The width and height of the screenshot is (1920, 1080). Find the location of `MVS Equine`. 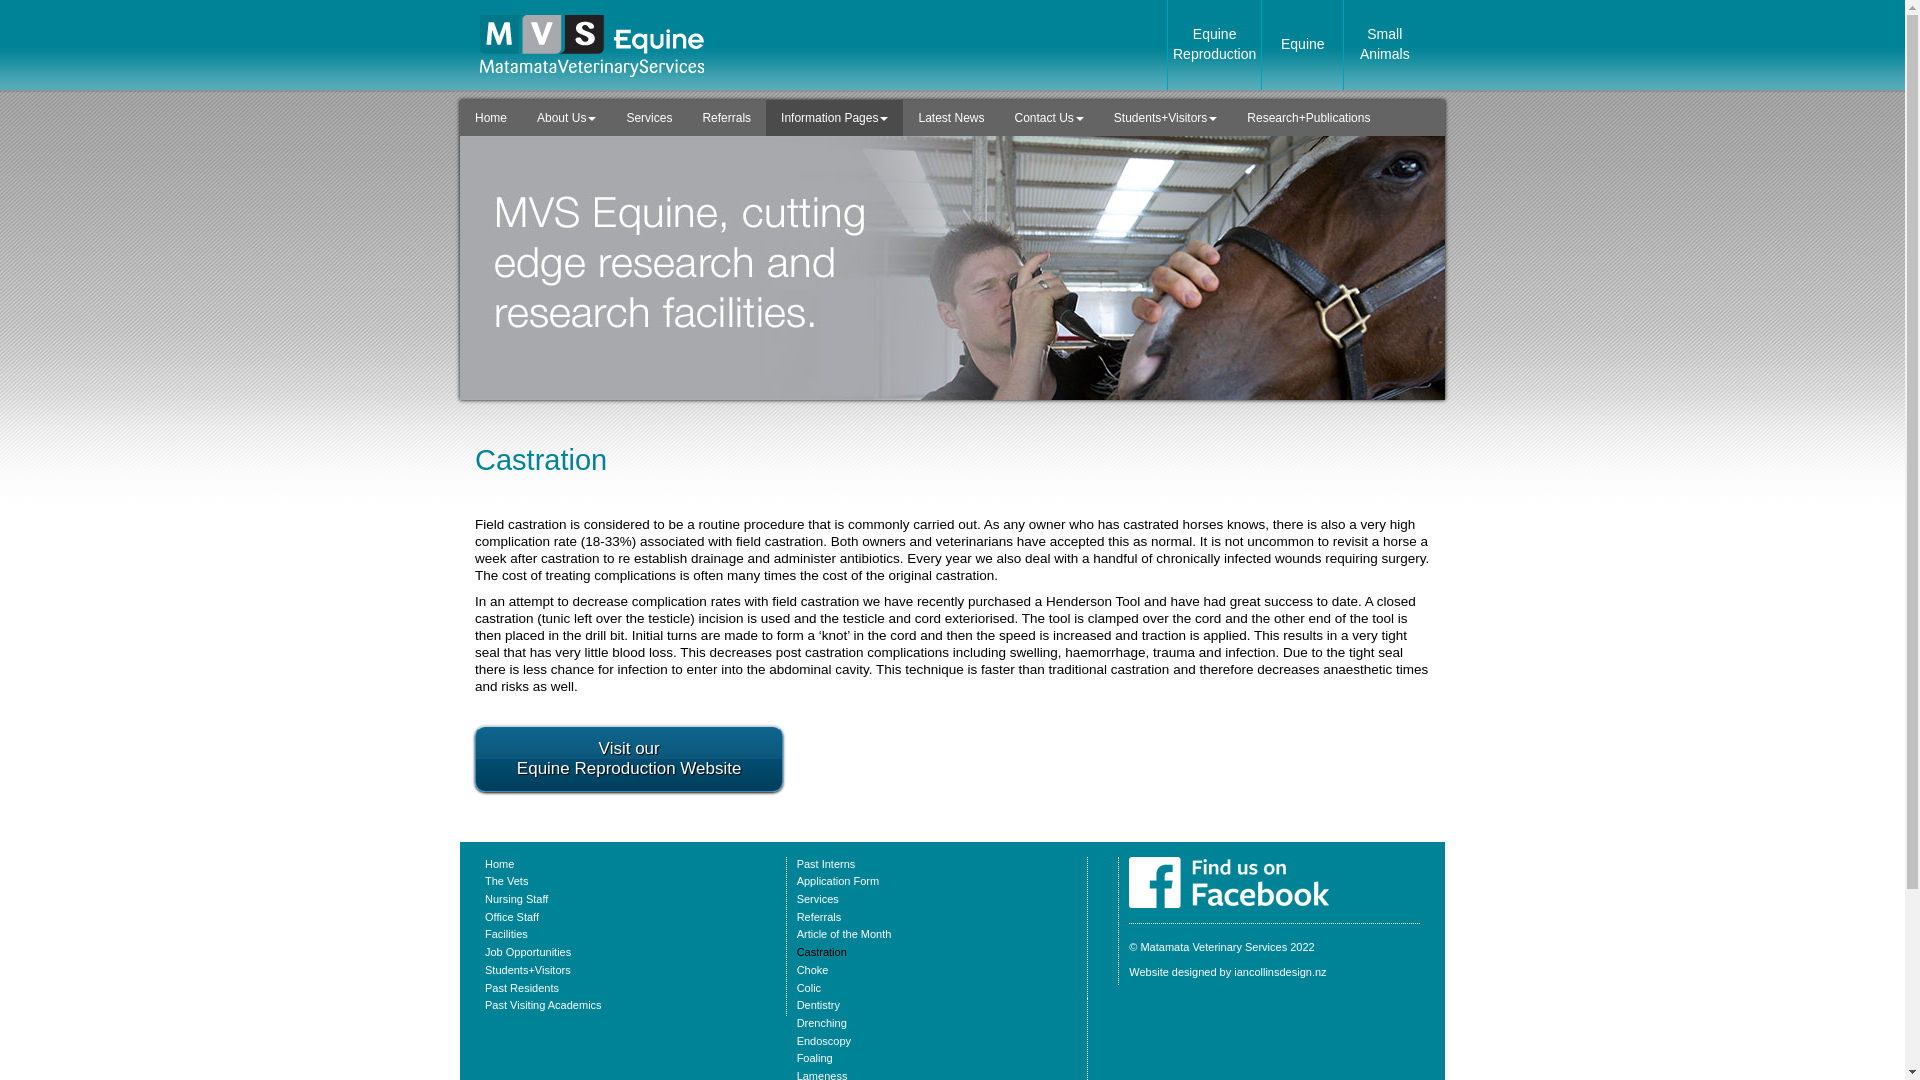

MVS Equine is located at coordinates (1228, 865).